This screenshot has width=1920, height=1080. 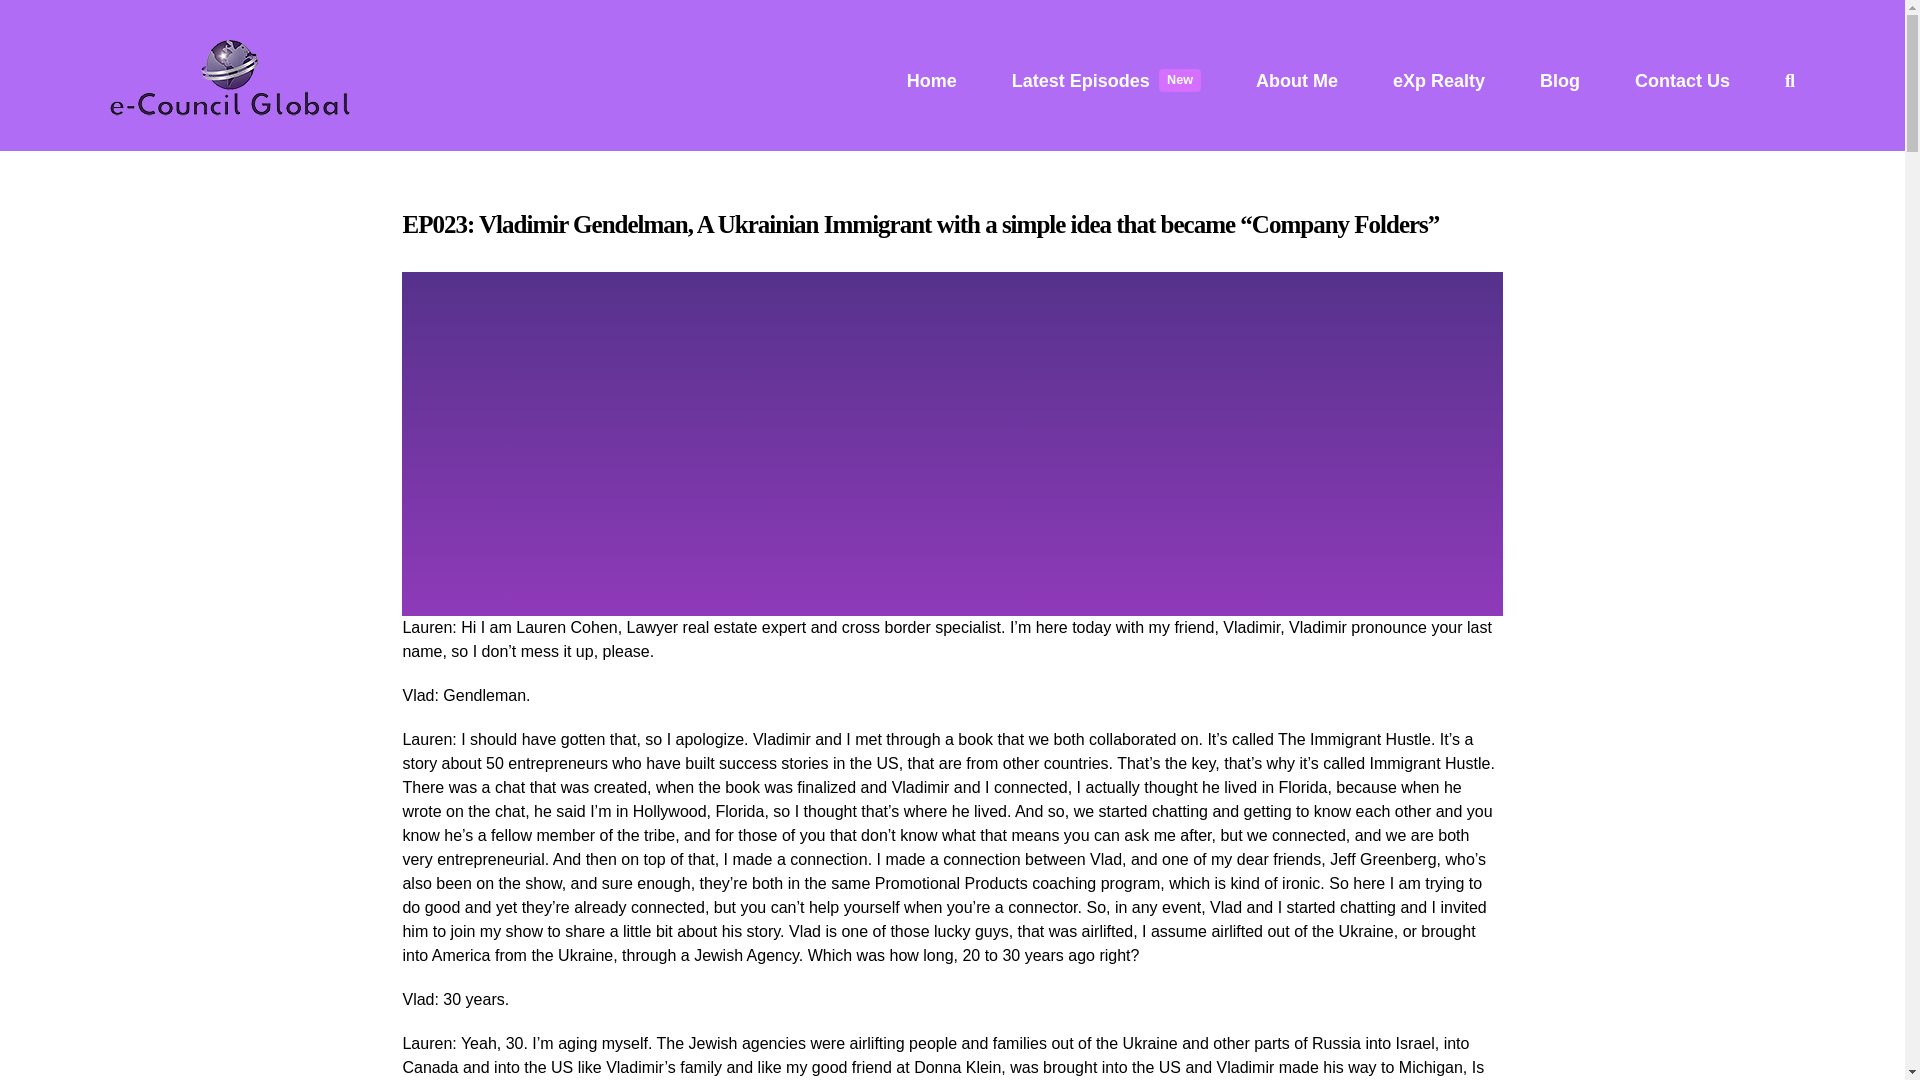 I want to click on eXp Realty, so click(x=1106, y=80).